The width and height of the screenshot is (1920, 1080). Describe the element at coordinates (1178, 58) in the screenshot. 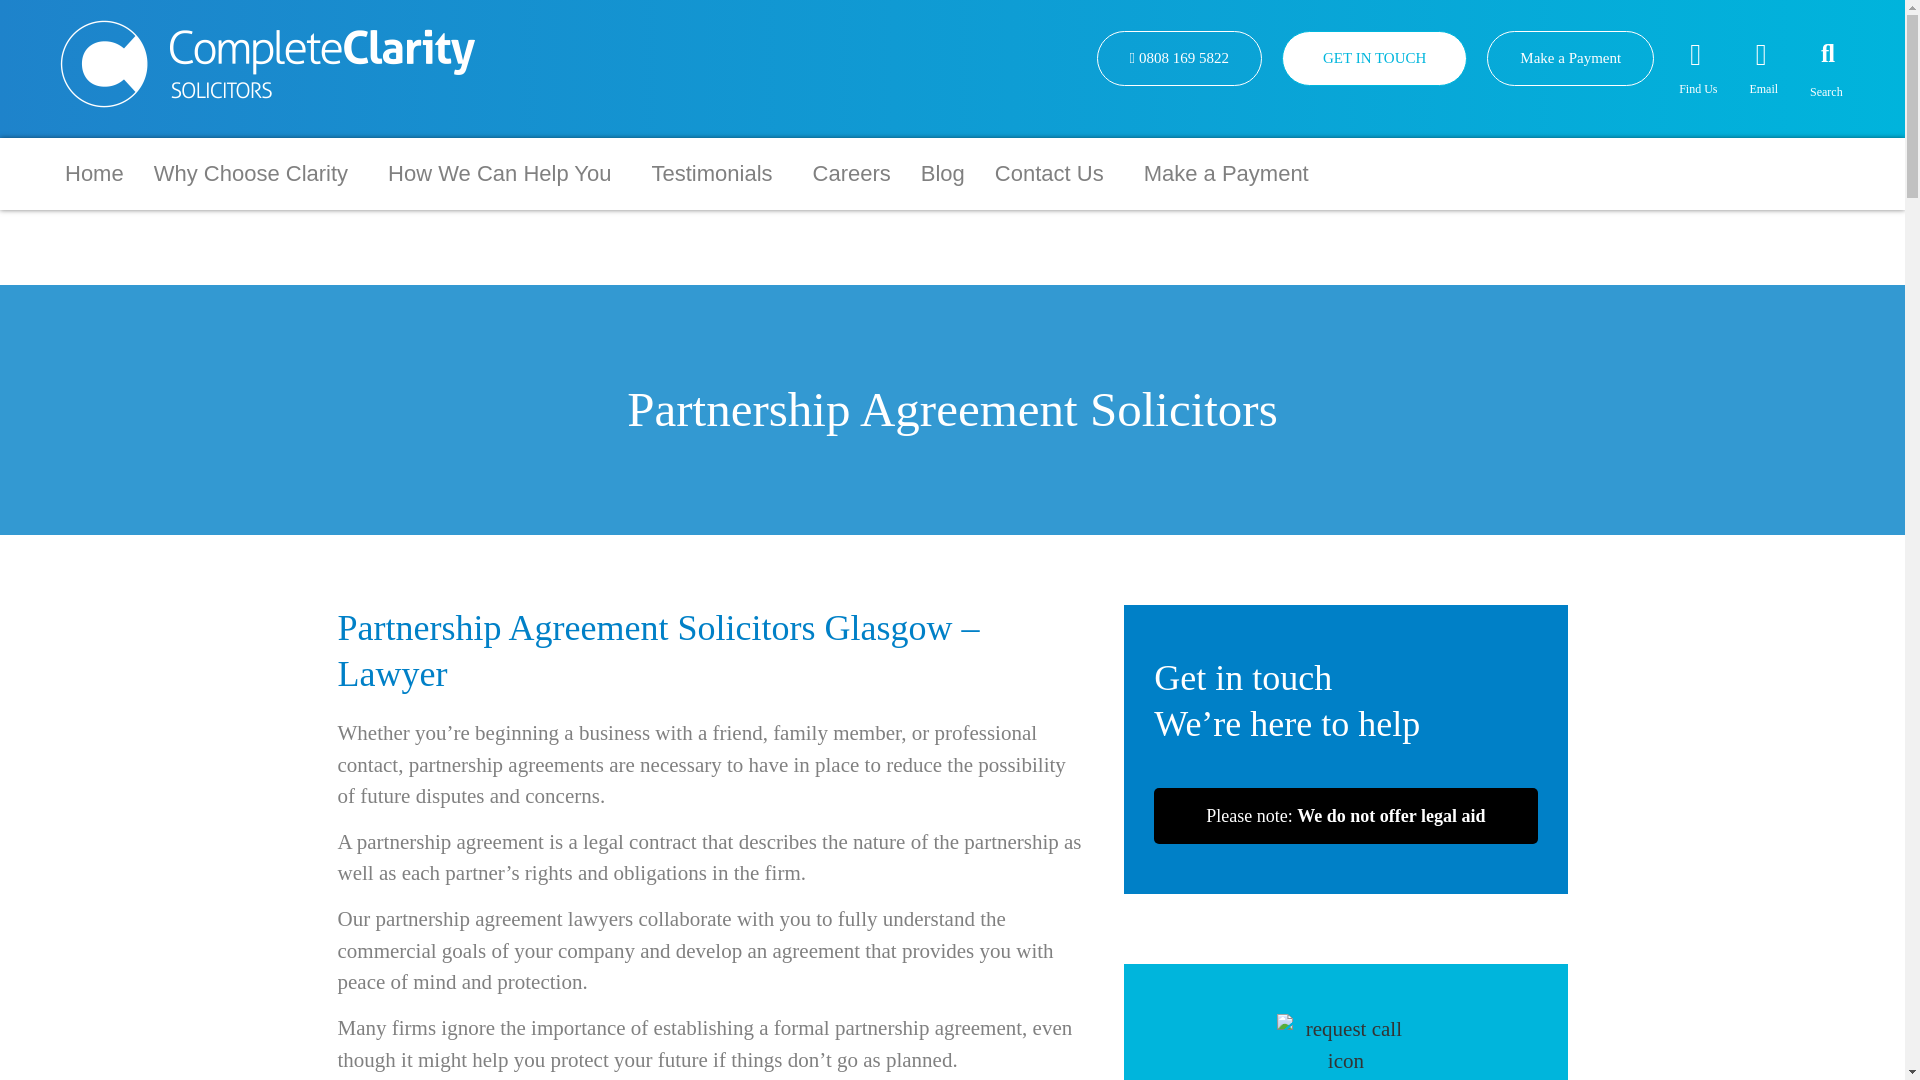

I see `0808 169 5822` at that location.